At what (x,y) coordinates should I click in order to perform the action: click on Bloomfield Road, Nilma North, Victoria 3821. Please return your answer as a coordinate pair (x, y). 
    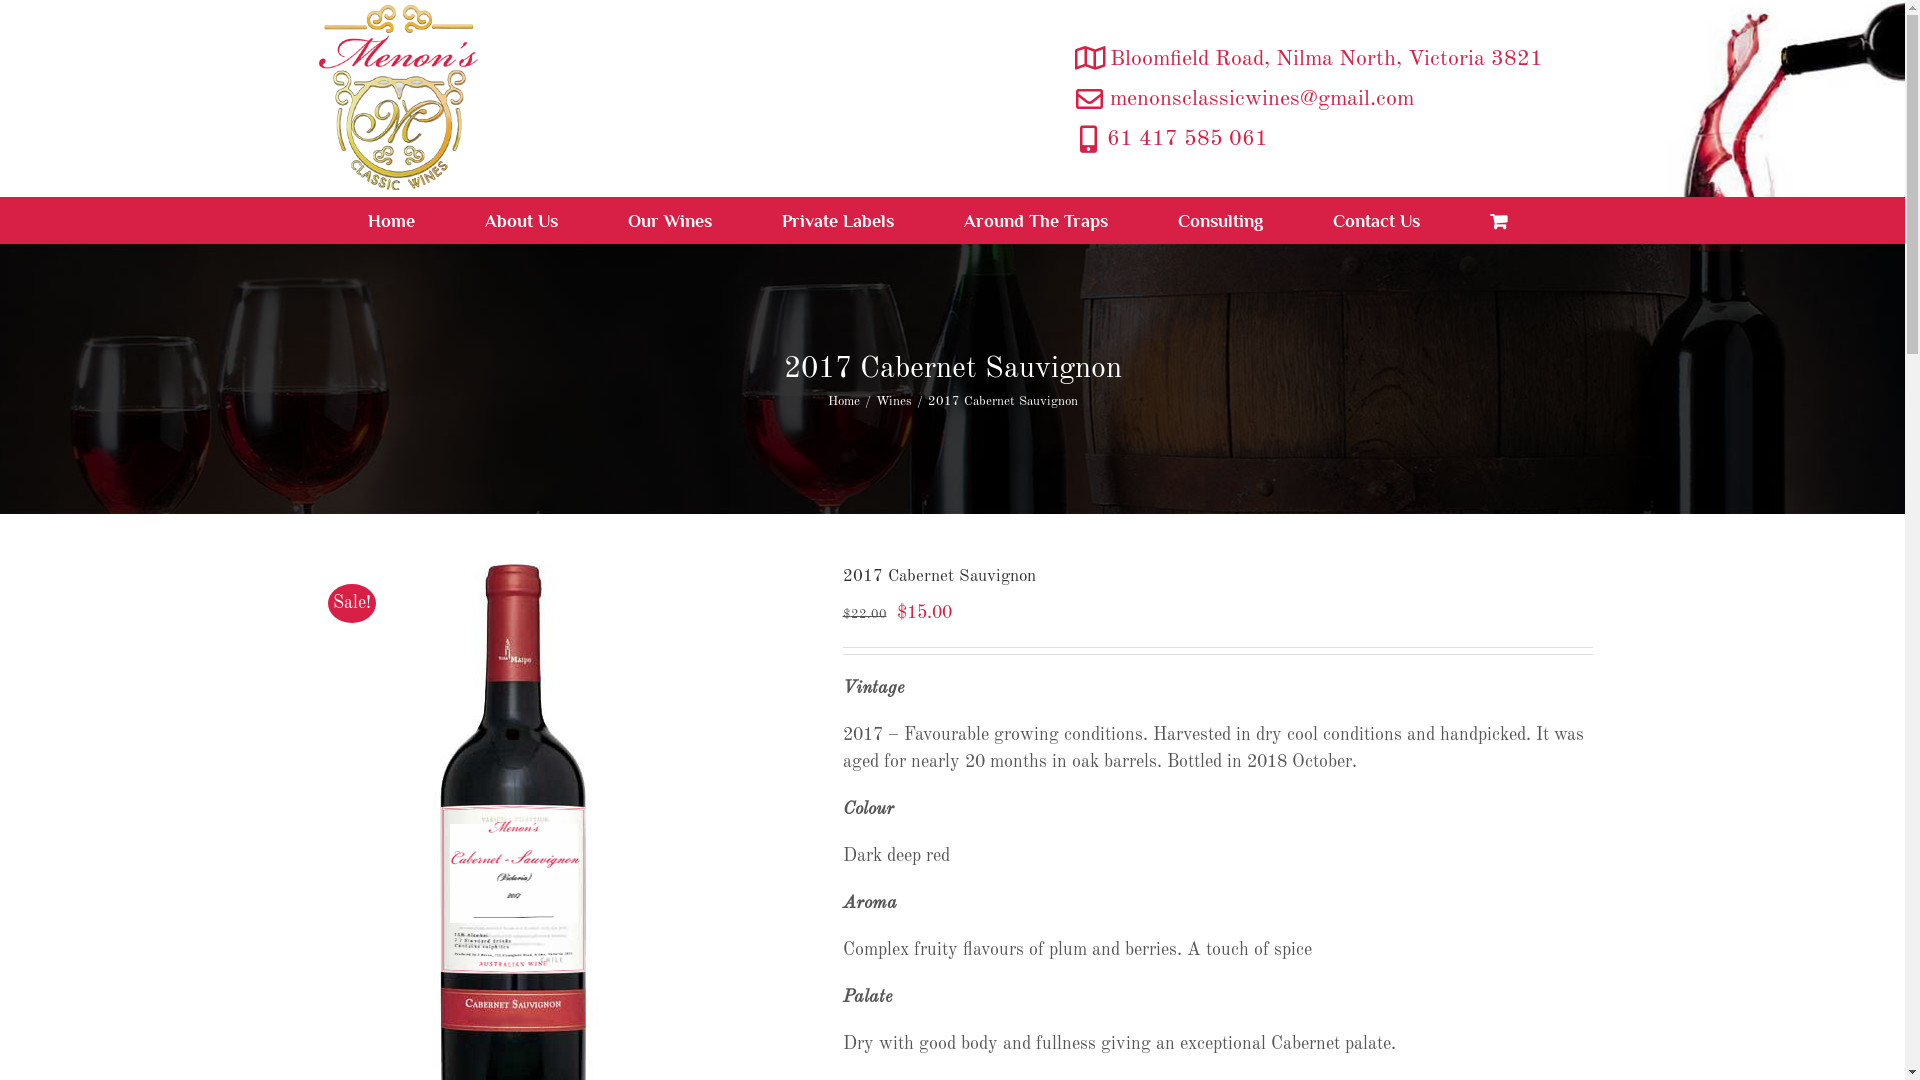
    Looking at the image, I should click on (1326, 58).